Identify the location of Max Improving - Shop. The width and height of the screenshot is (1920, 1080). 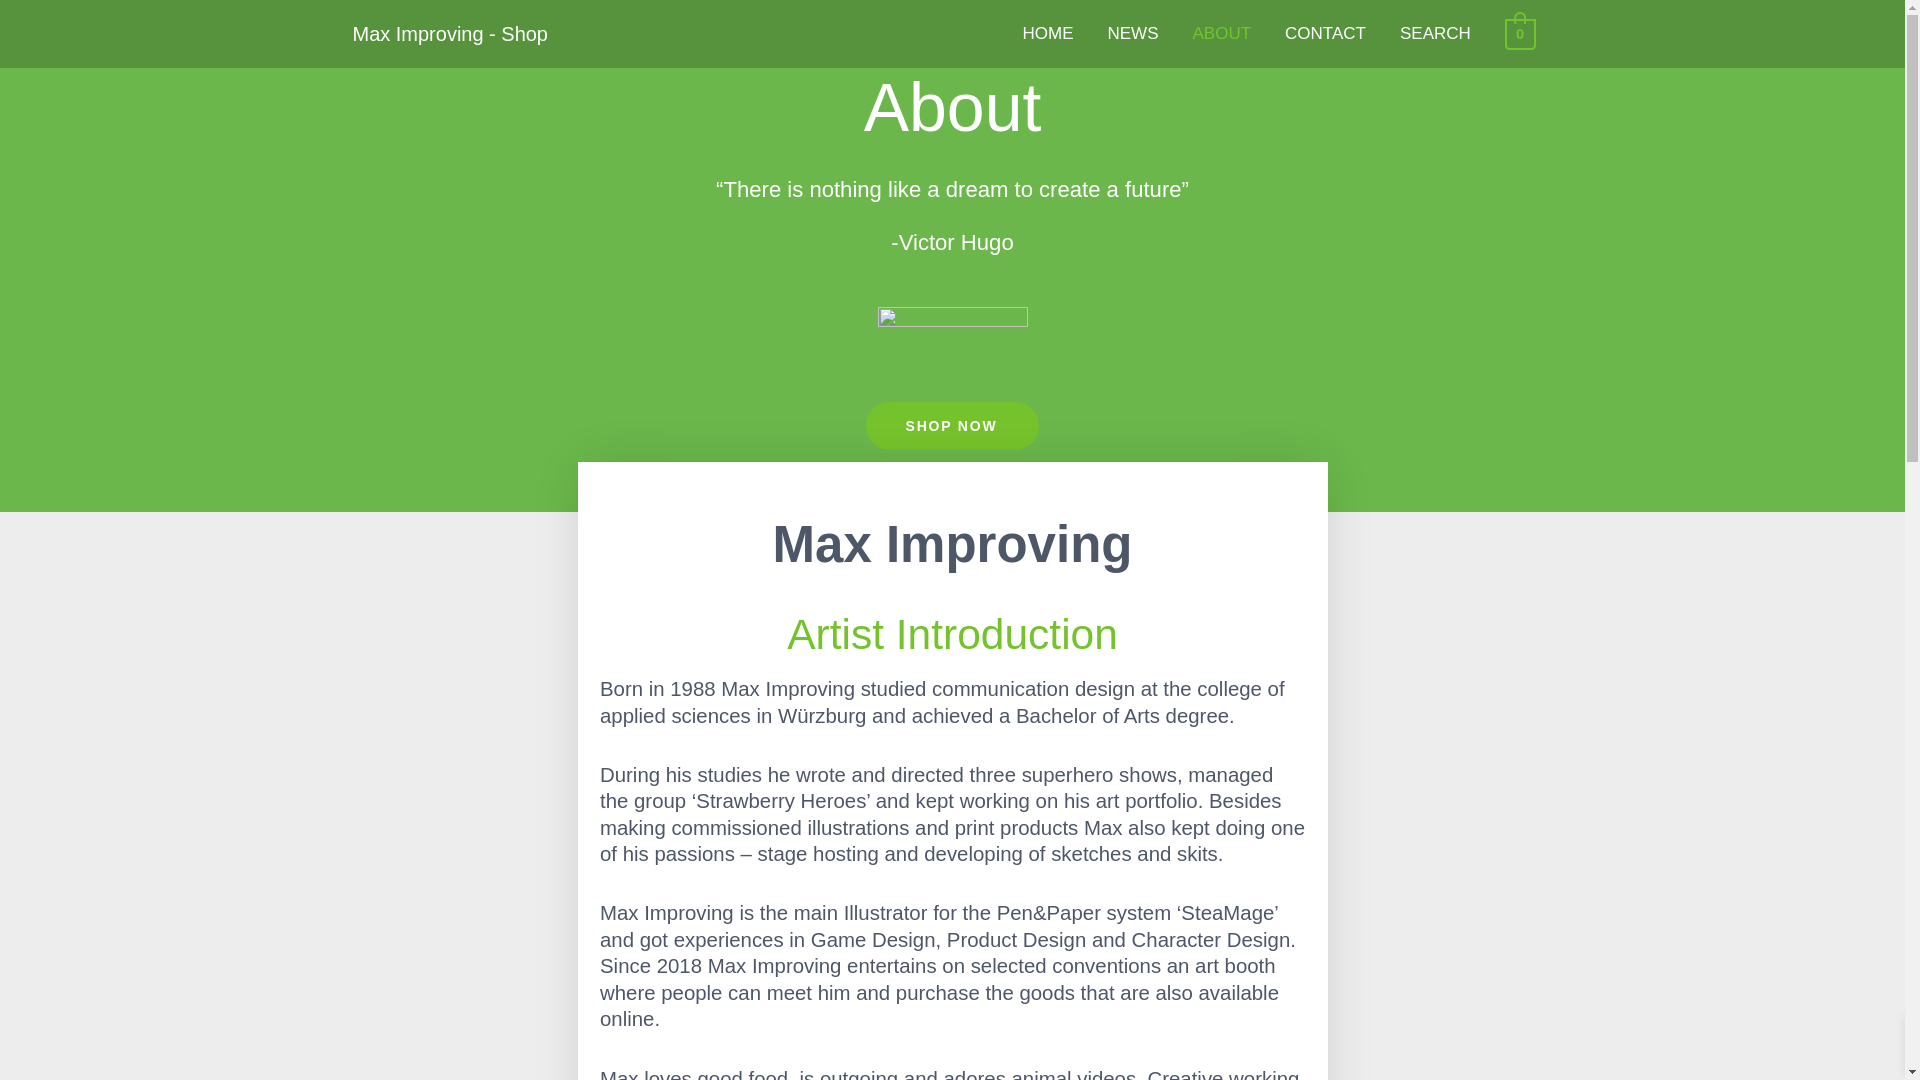
(449, 34).